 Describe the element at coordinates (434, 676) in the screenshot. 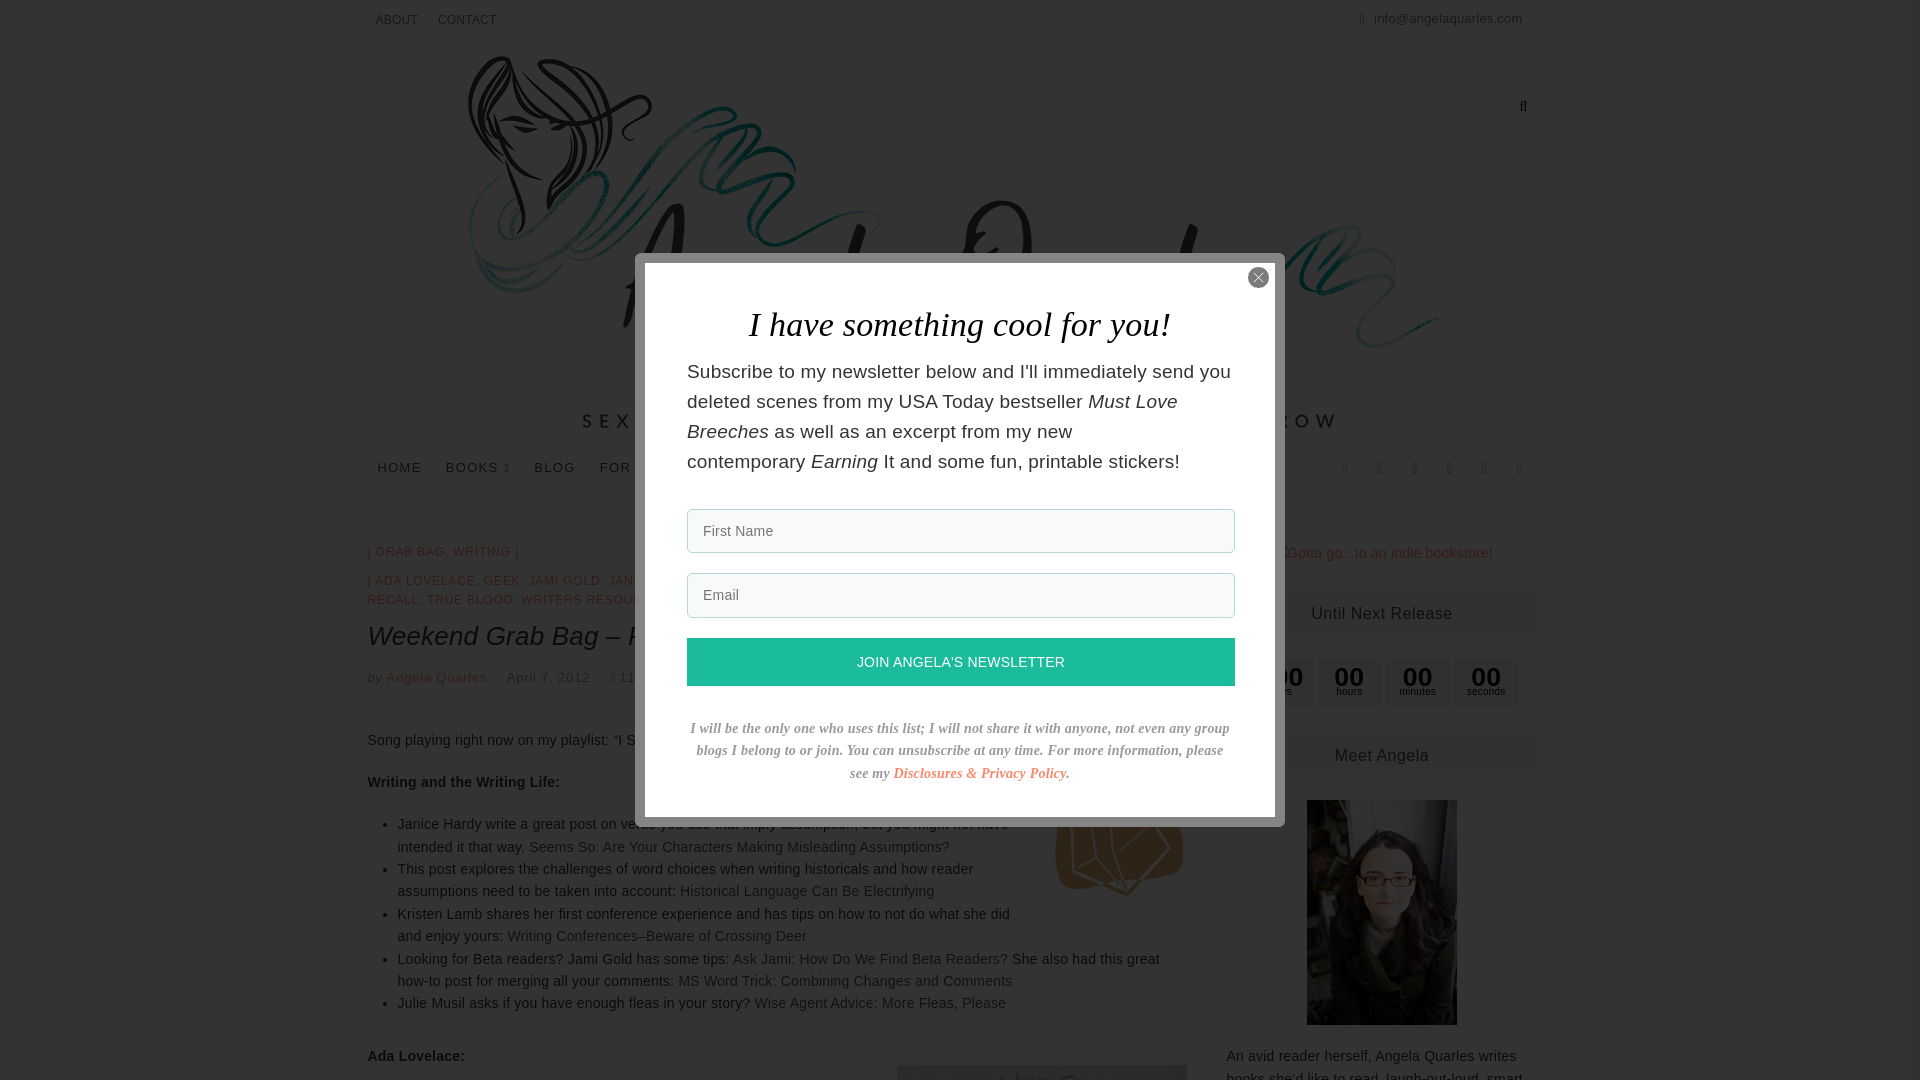

I see `Angela Quarles` at that location.